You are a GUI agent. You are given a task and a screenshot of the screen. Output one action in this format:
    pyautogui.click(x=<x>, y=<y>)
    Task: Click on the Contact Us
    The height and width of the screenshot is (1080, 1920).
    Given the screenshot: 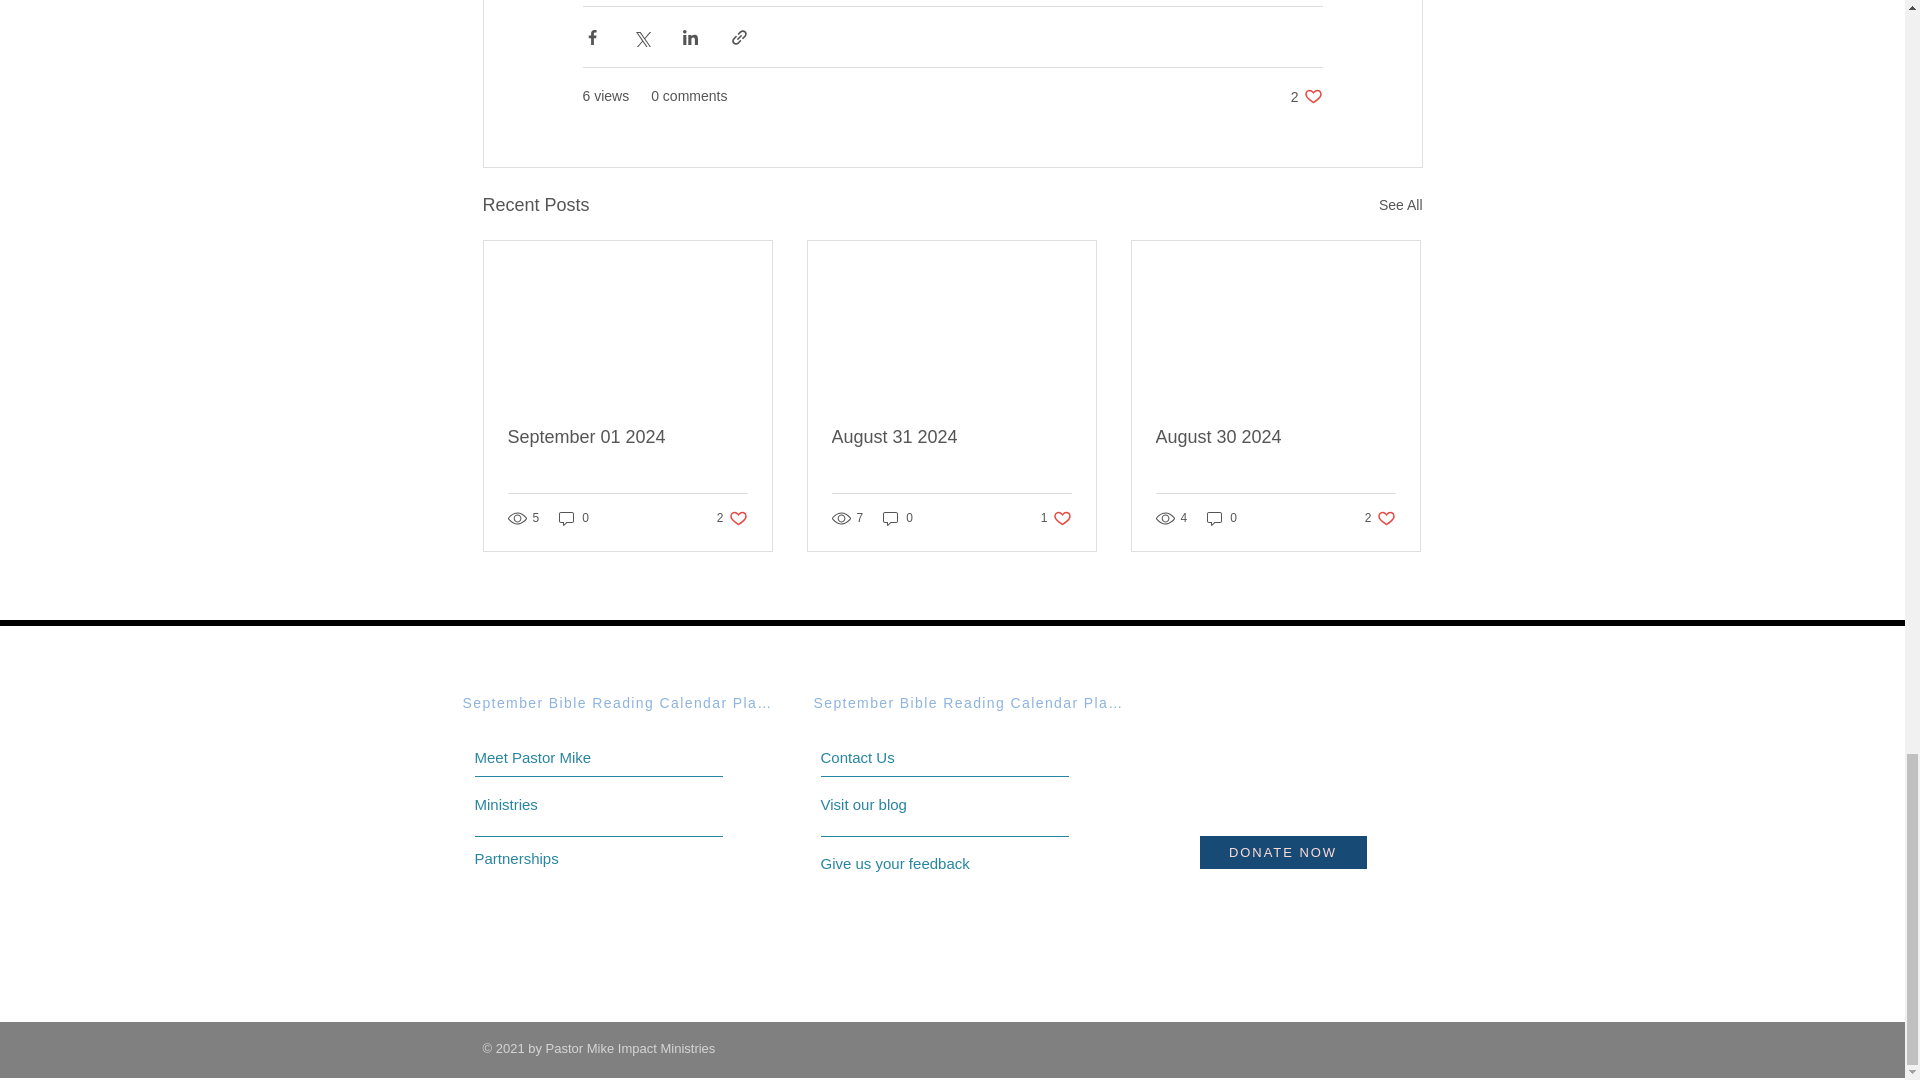 What is the action you would take?
    pyautogui.click(x=895, y=757)
    